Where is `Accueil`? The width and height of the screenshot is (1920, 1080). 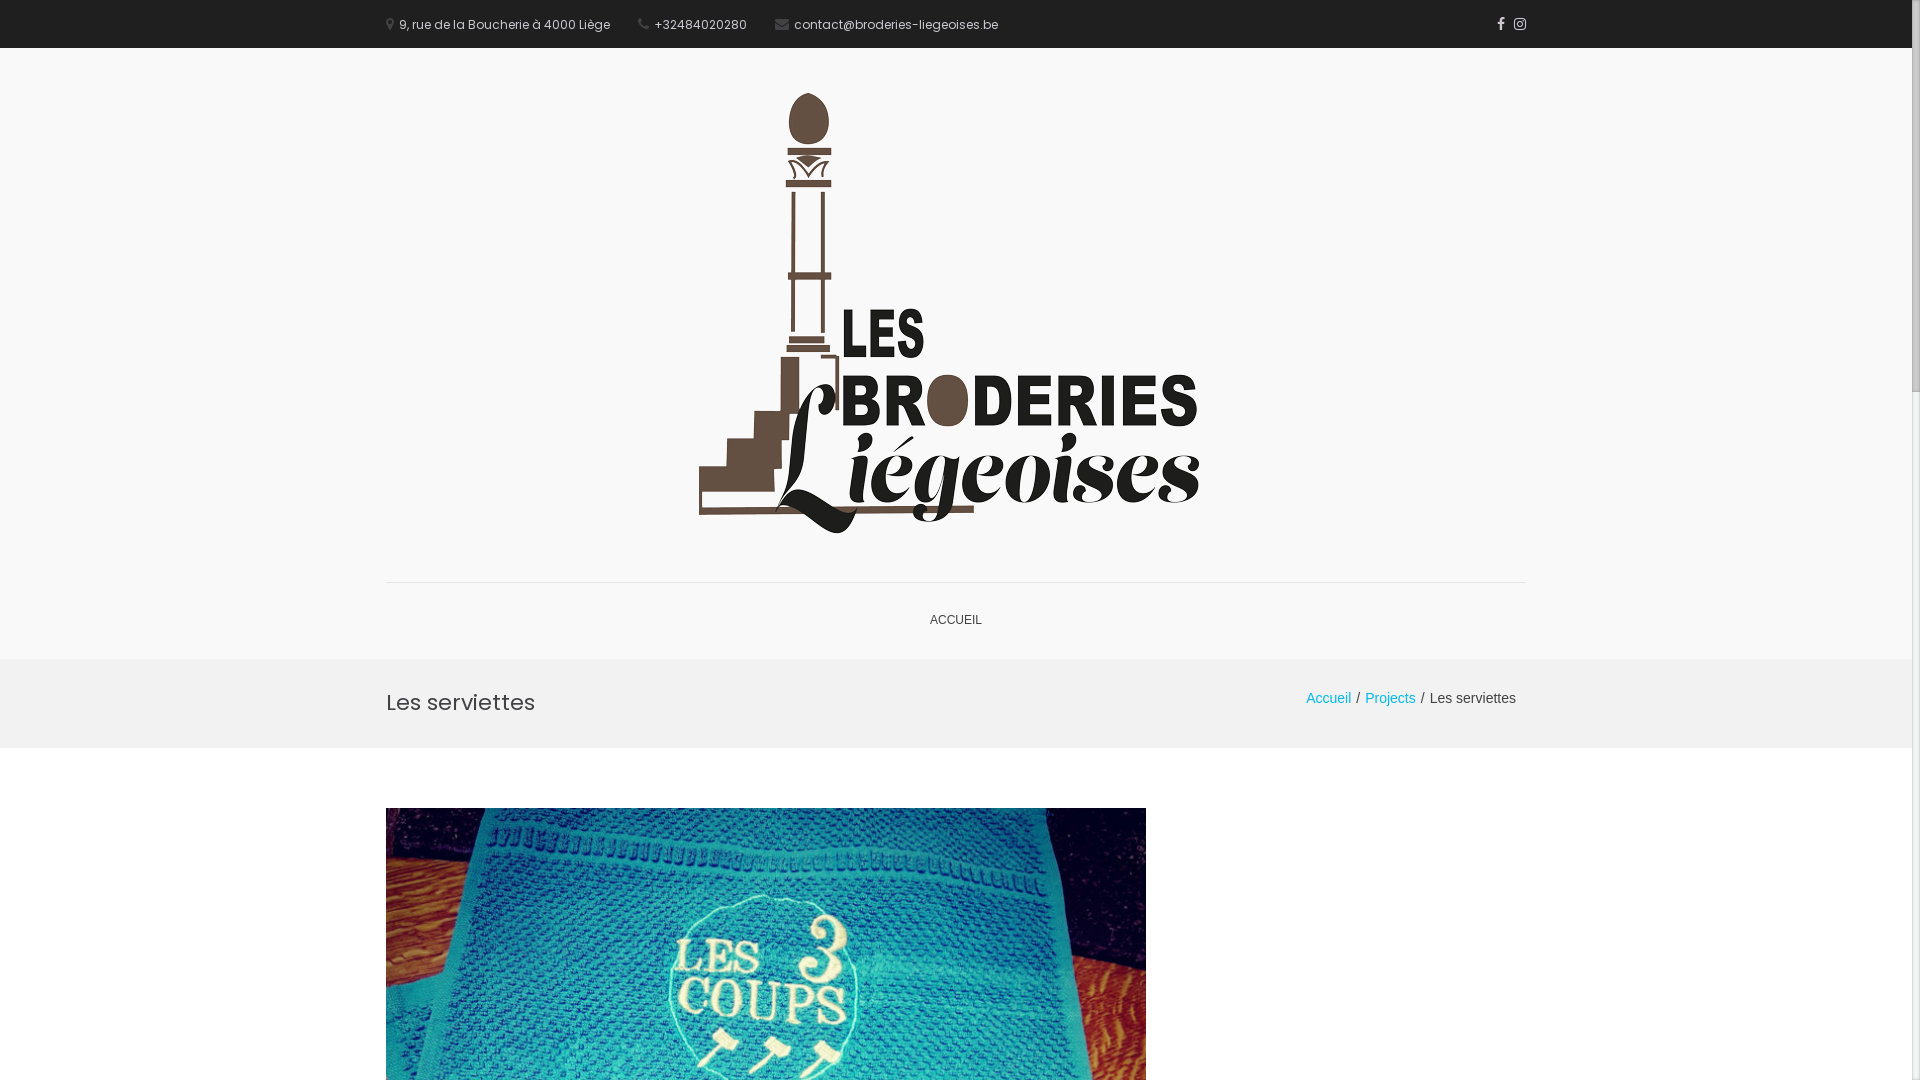 Accueil is located at coordinates (1328, 698).